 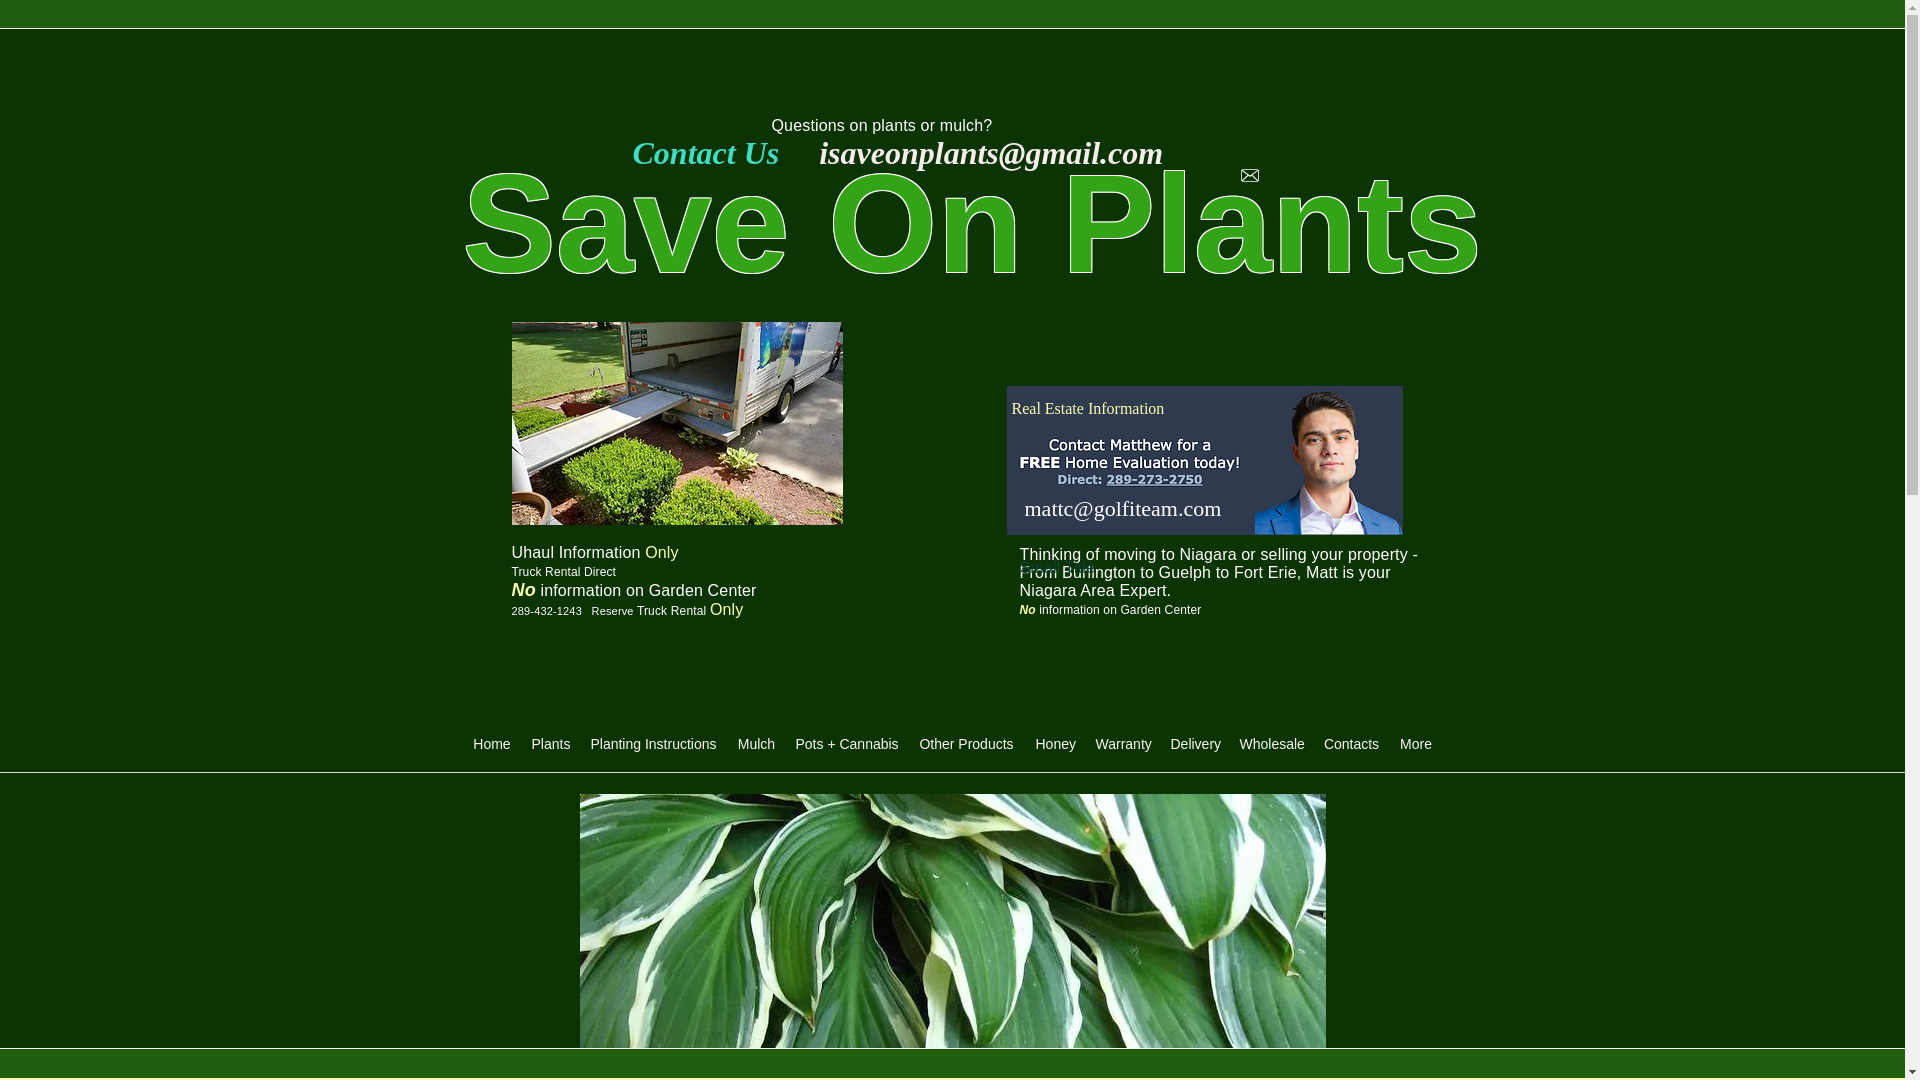 What do you see at coordinates (1272, 744) in the screenshot?
I see `Wholesale` at bounding box center [1272, 744].